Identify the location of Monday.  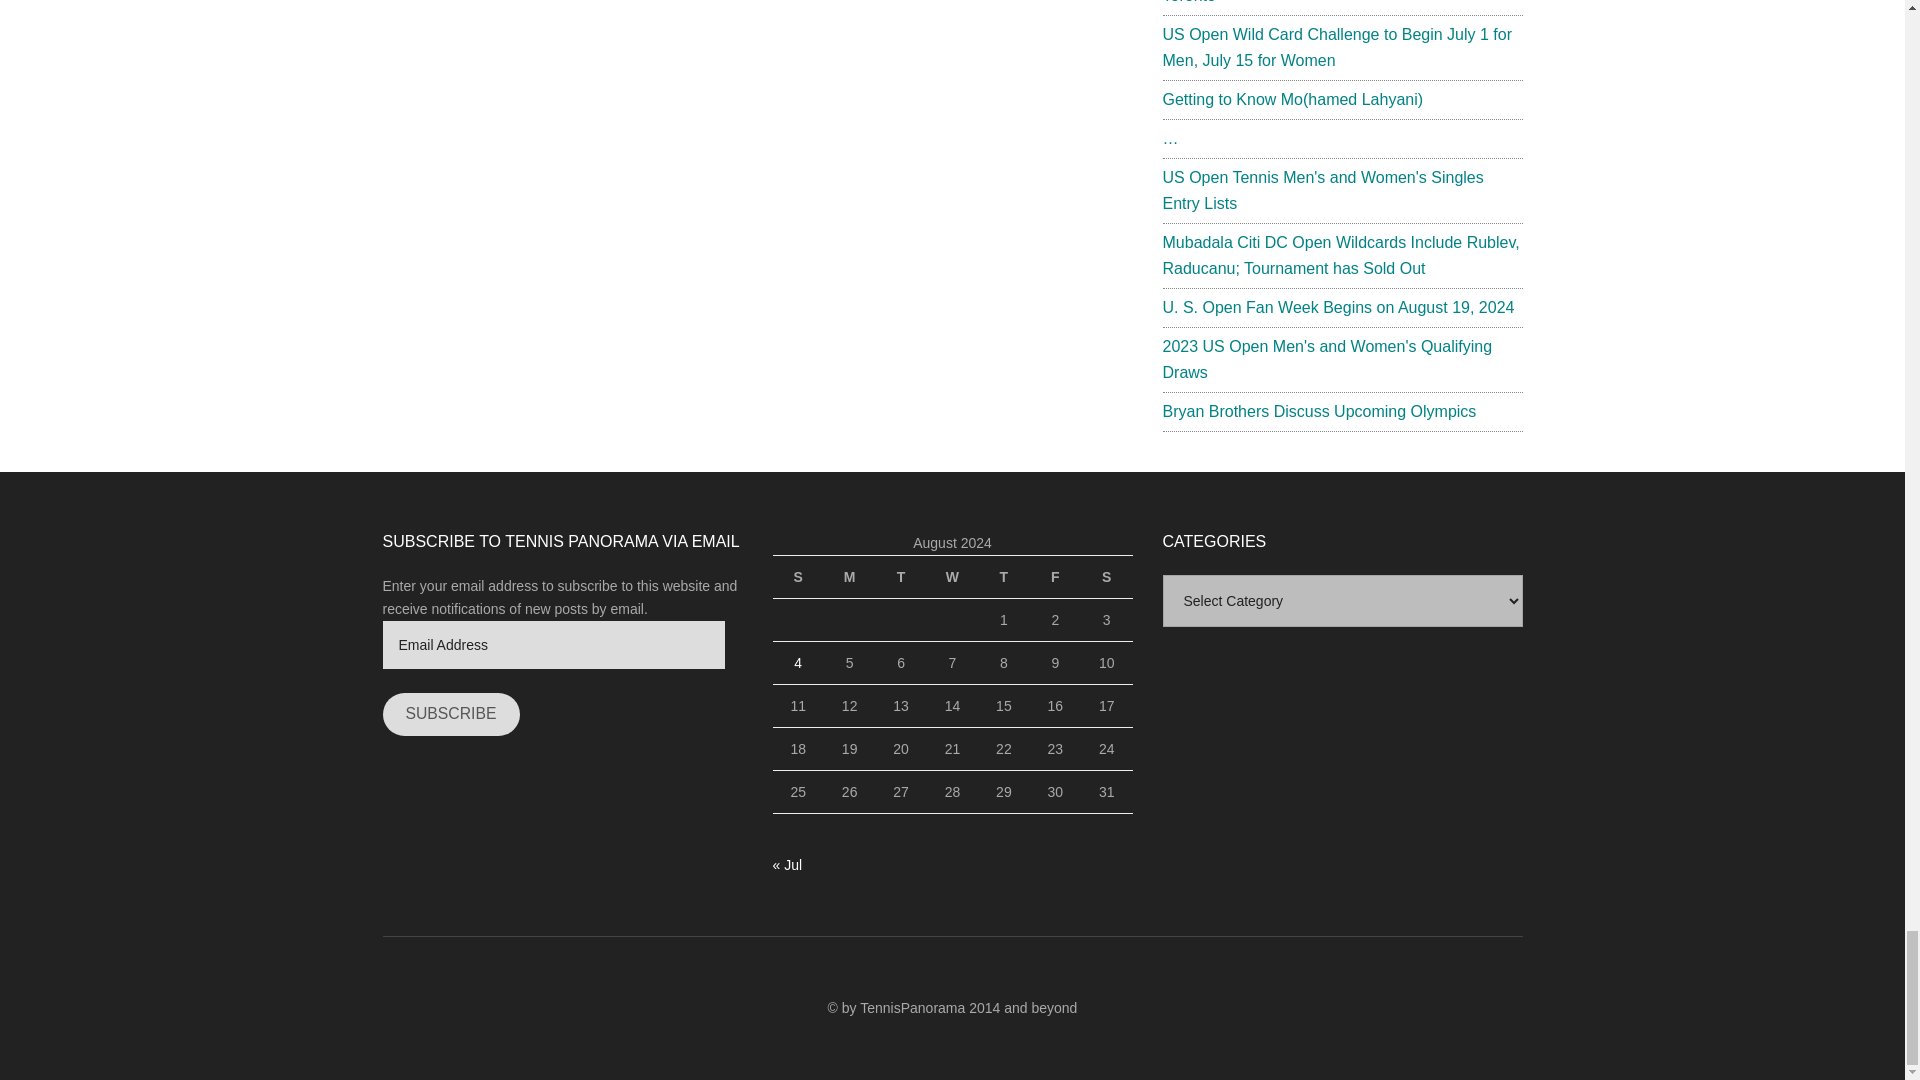
(849, 576).